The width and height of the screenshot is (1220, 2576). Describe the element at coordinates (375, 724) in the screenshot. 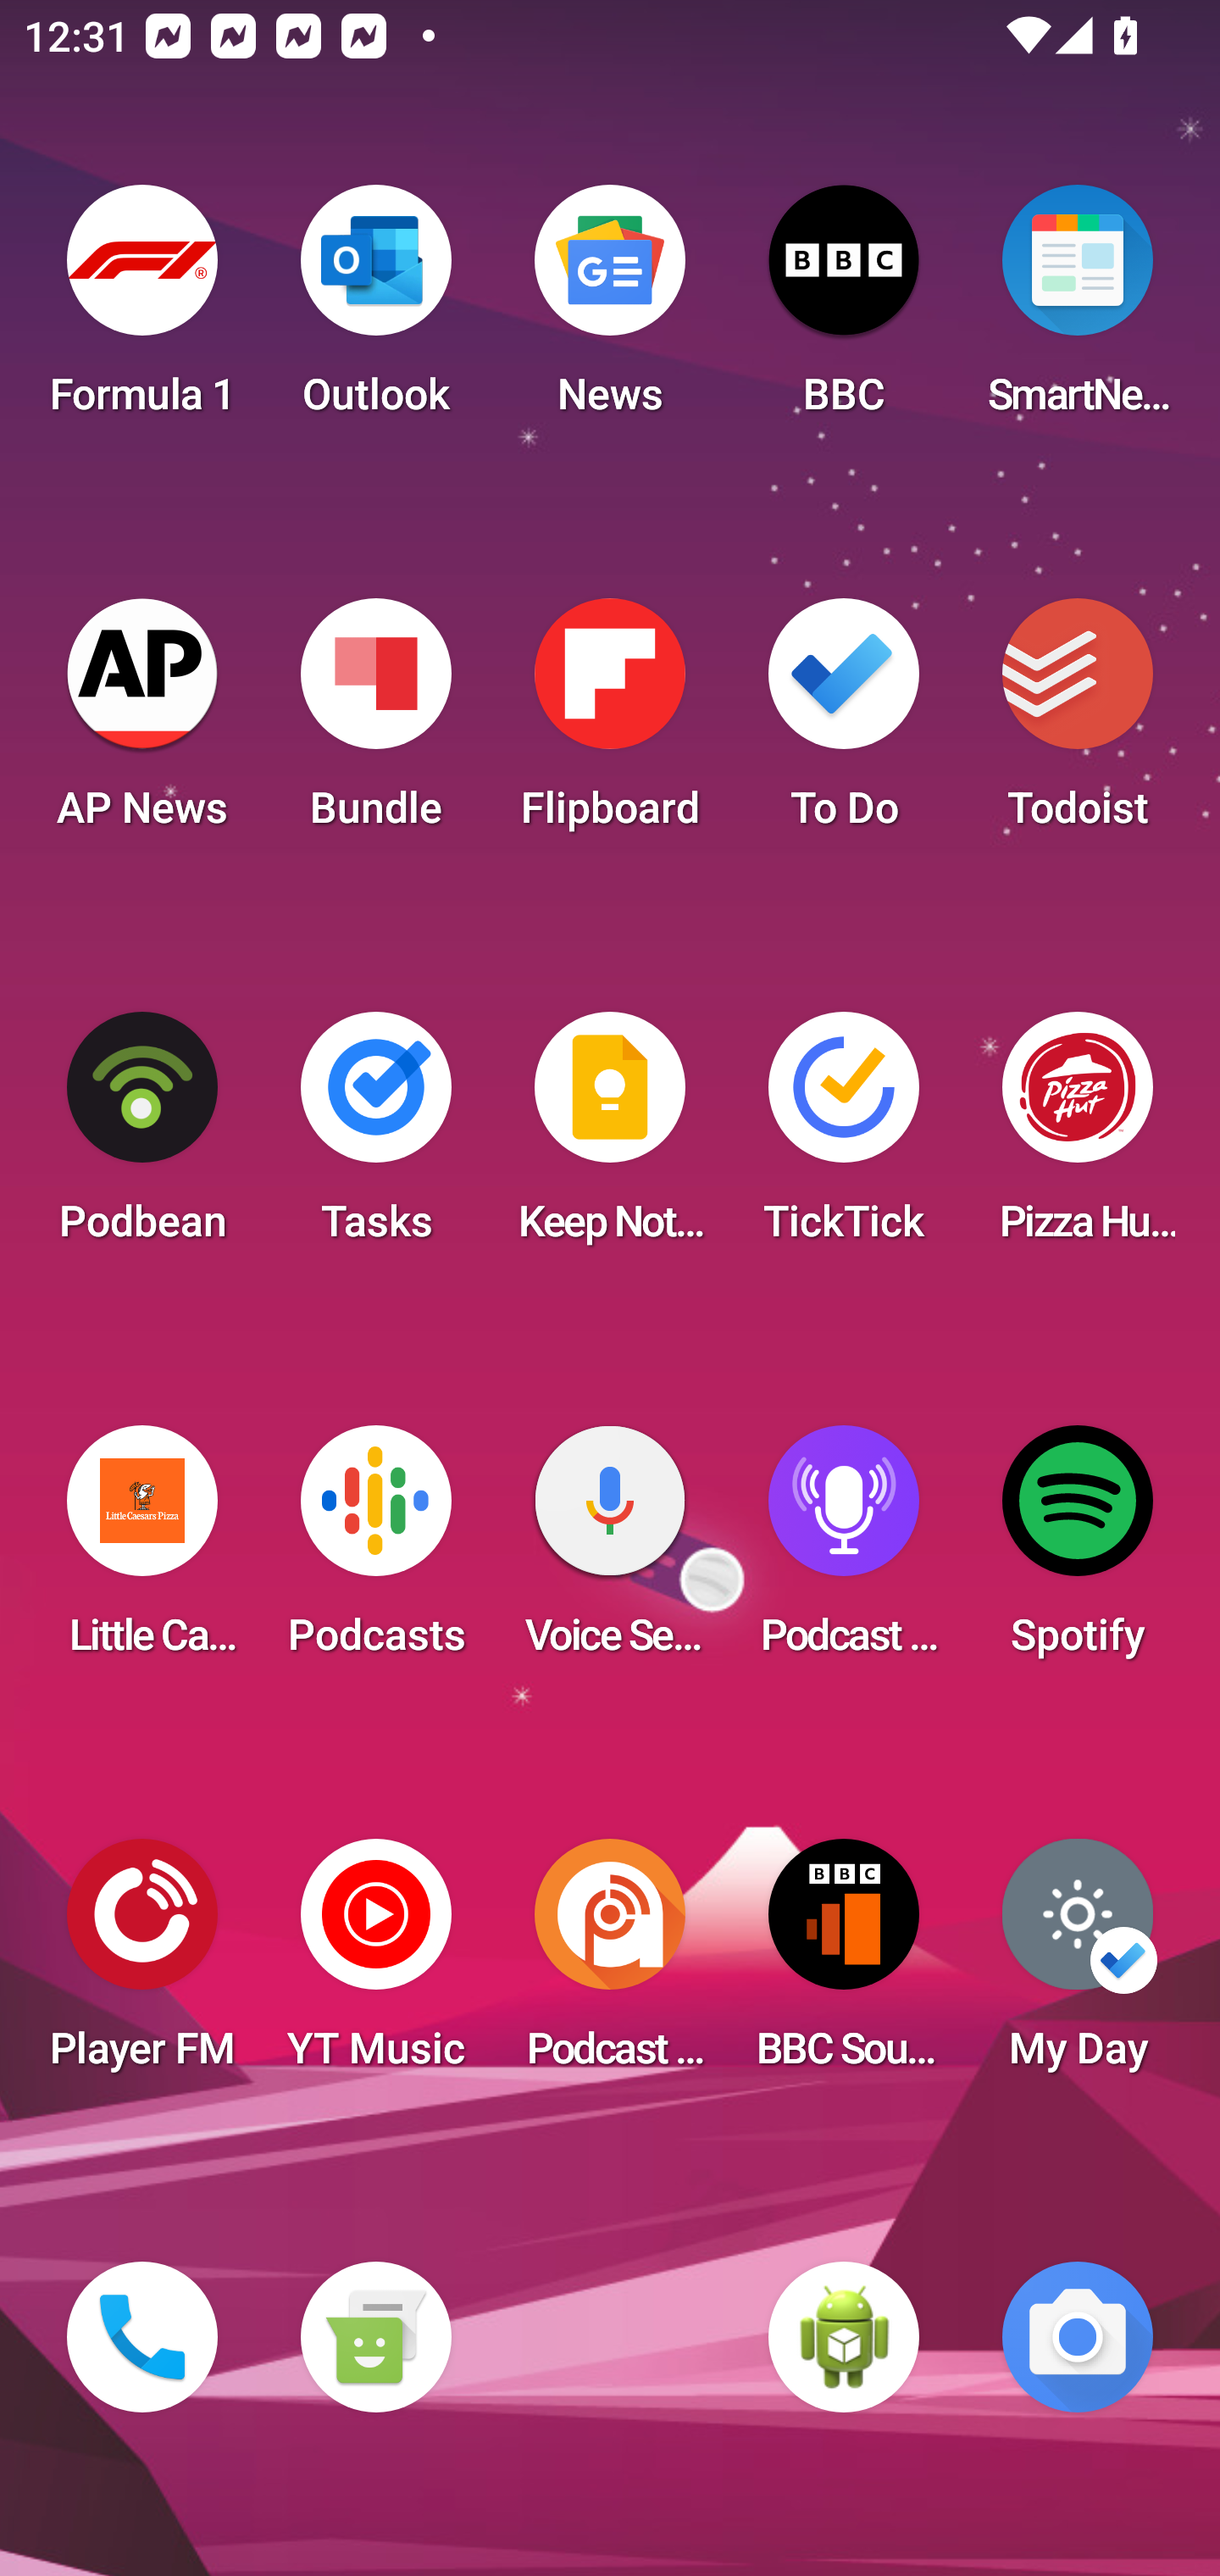

I see `Bundle` at that location.